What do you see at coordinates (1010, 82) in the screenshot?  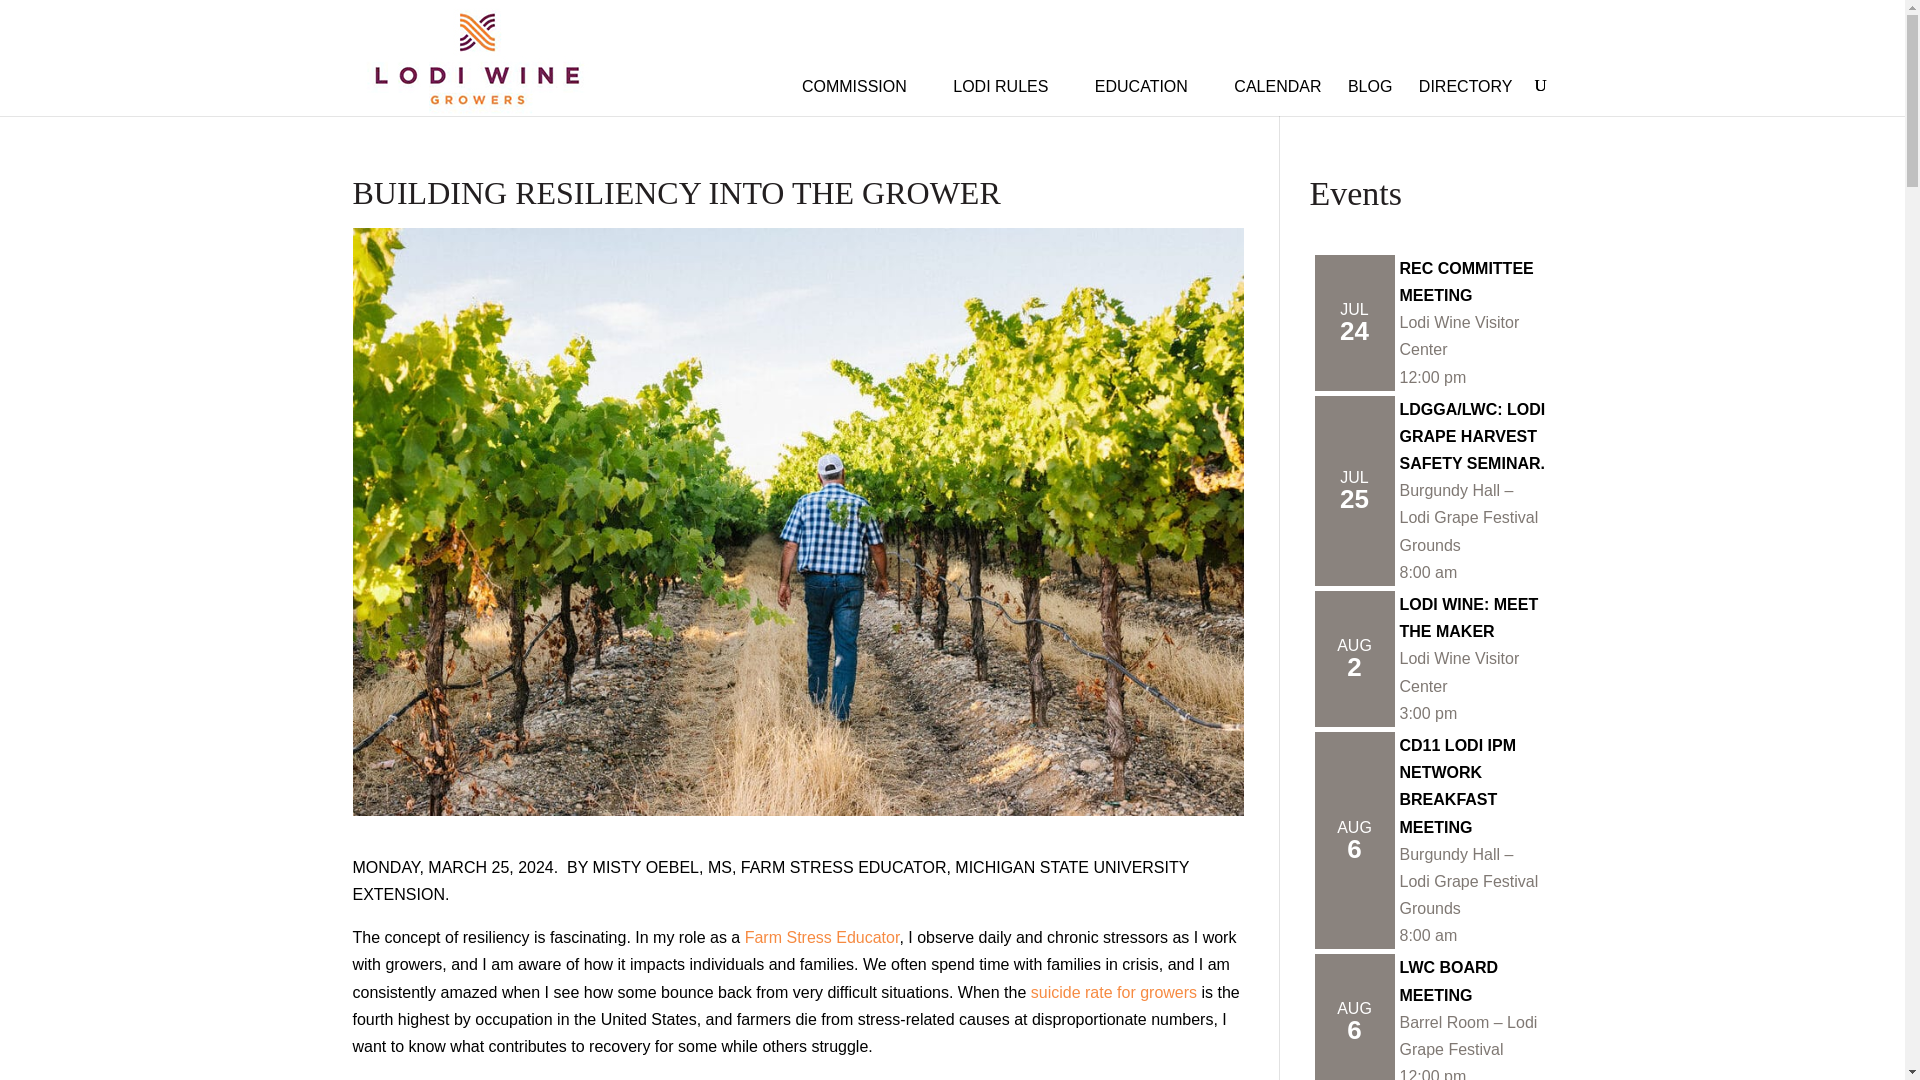 I see `LODI RULES` at bounding box center [1010, 82].